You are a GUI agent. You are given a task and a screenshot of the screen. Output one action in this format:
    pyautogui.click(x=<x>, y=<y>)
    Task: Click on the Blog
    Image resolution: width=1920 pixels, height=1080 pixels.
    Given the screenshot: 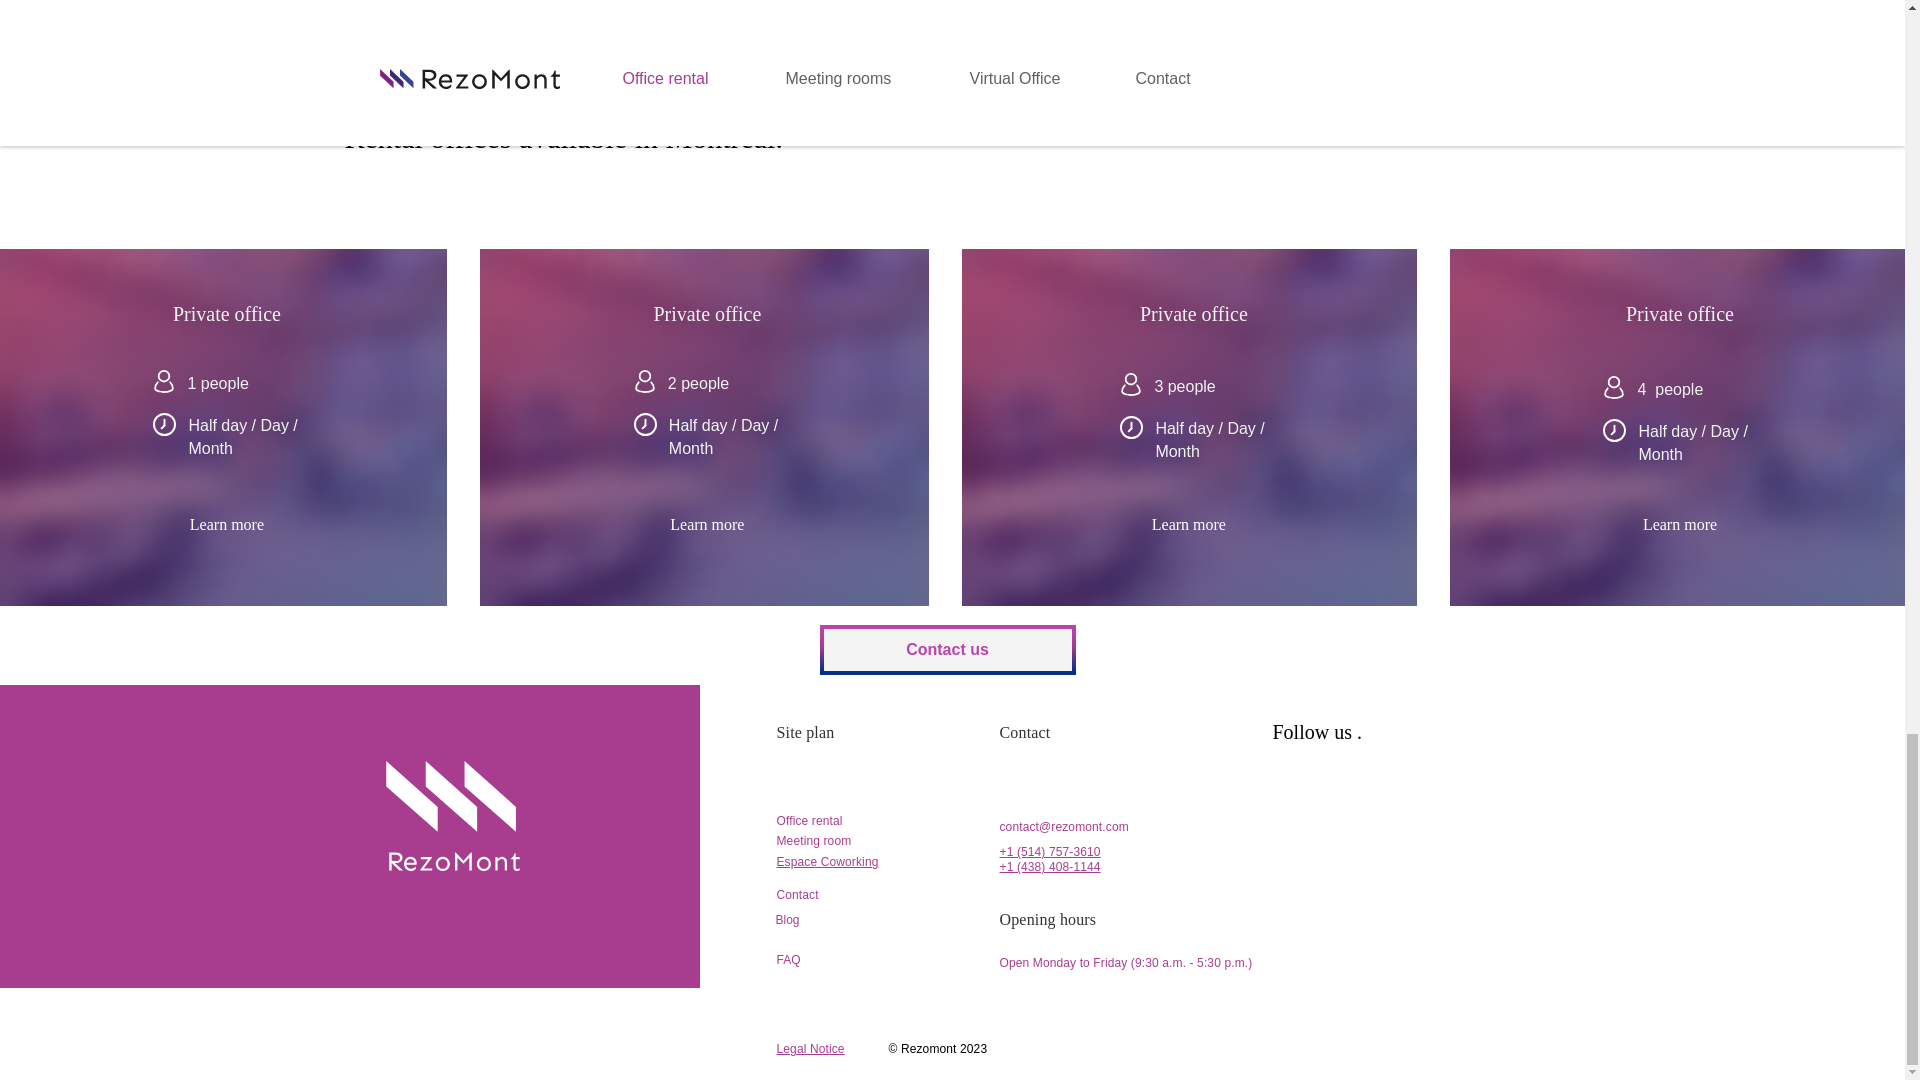 What is the action you would take?
    pyautogui.click(x=788, y=919)
    